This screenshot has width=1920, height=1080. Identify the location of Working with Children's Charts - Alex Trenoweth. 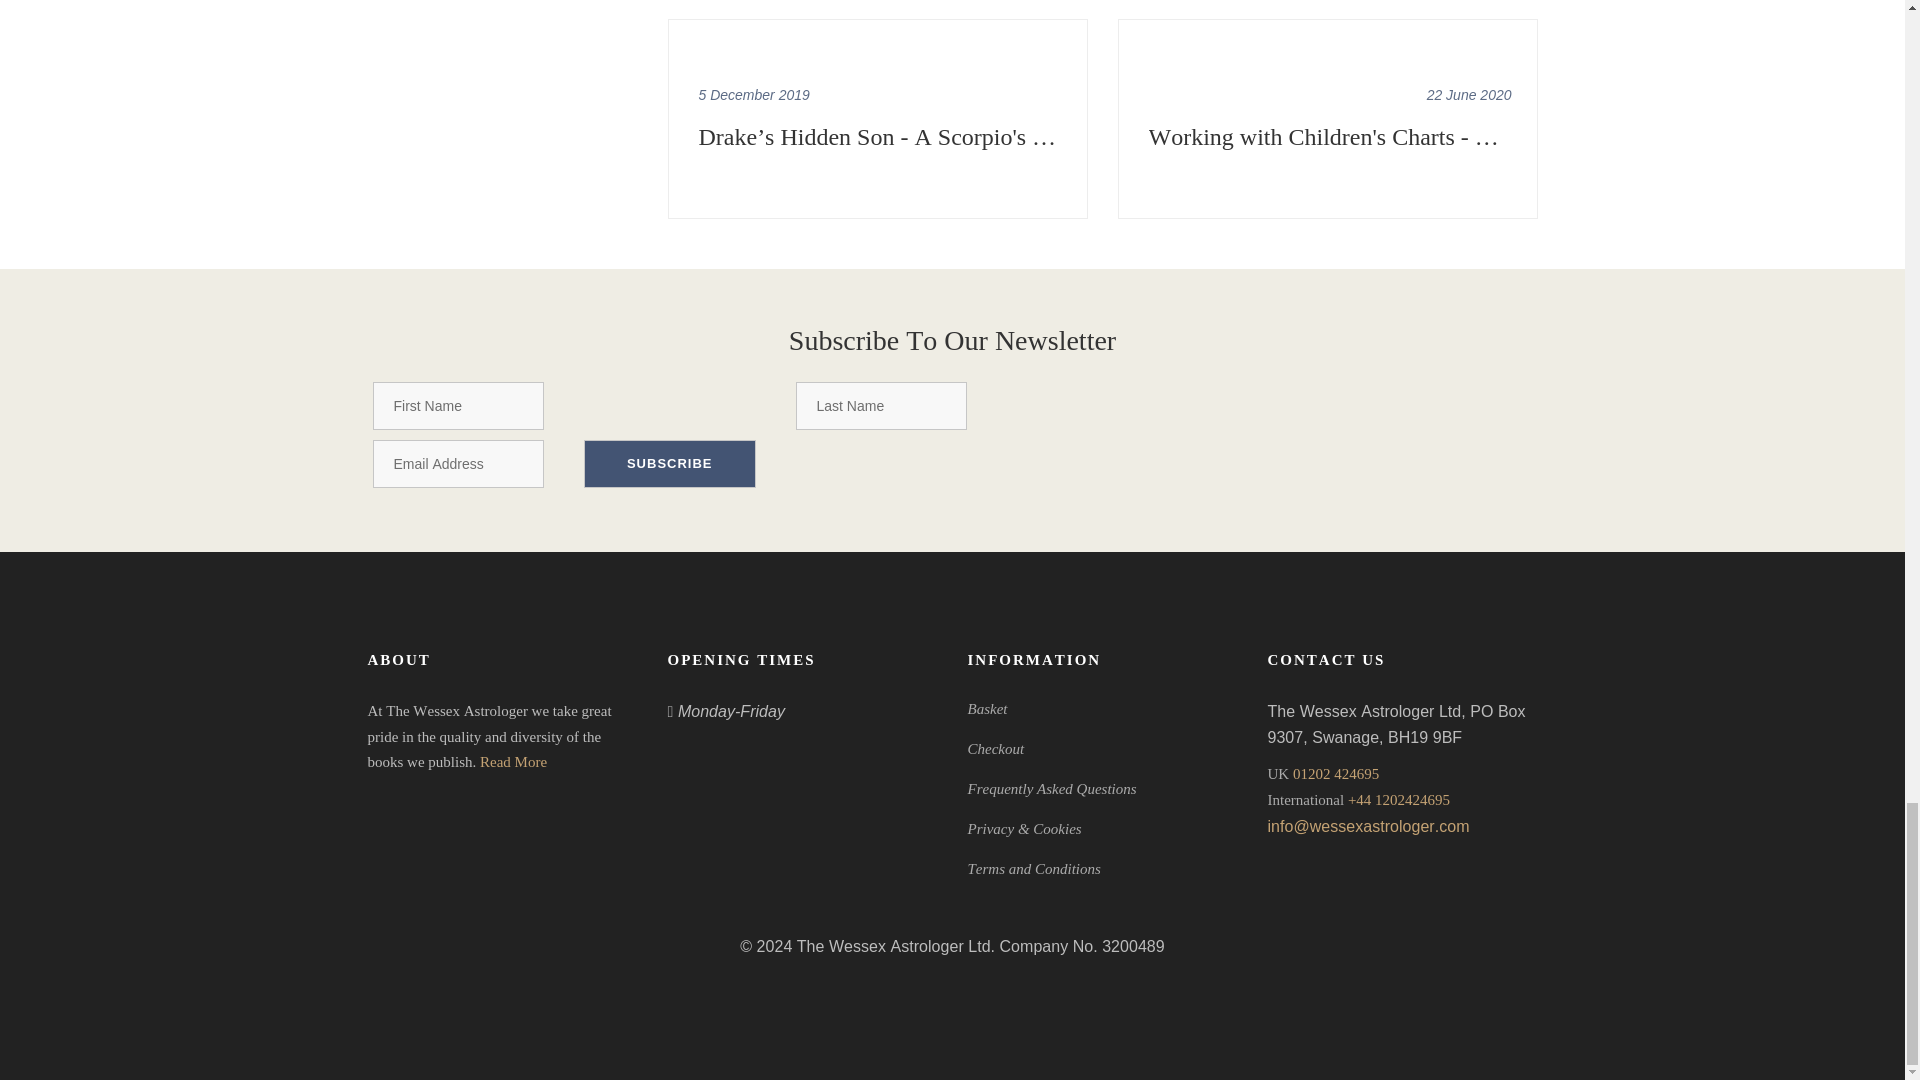
(1469, 94).